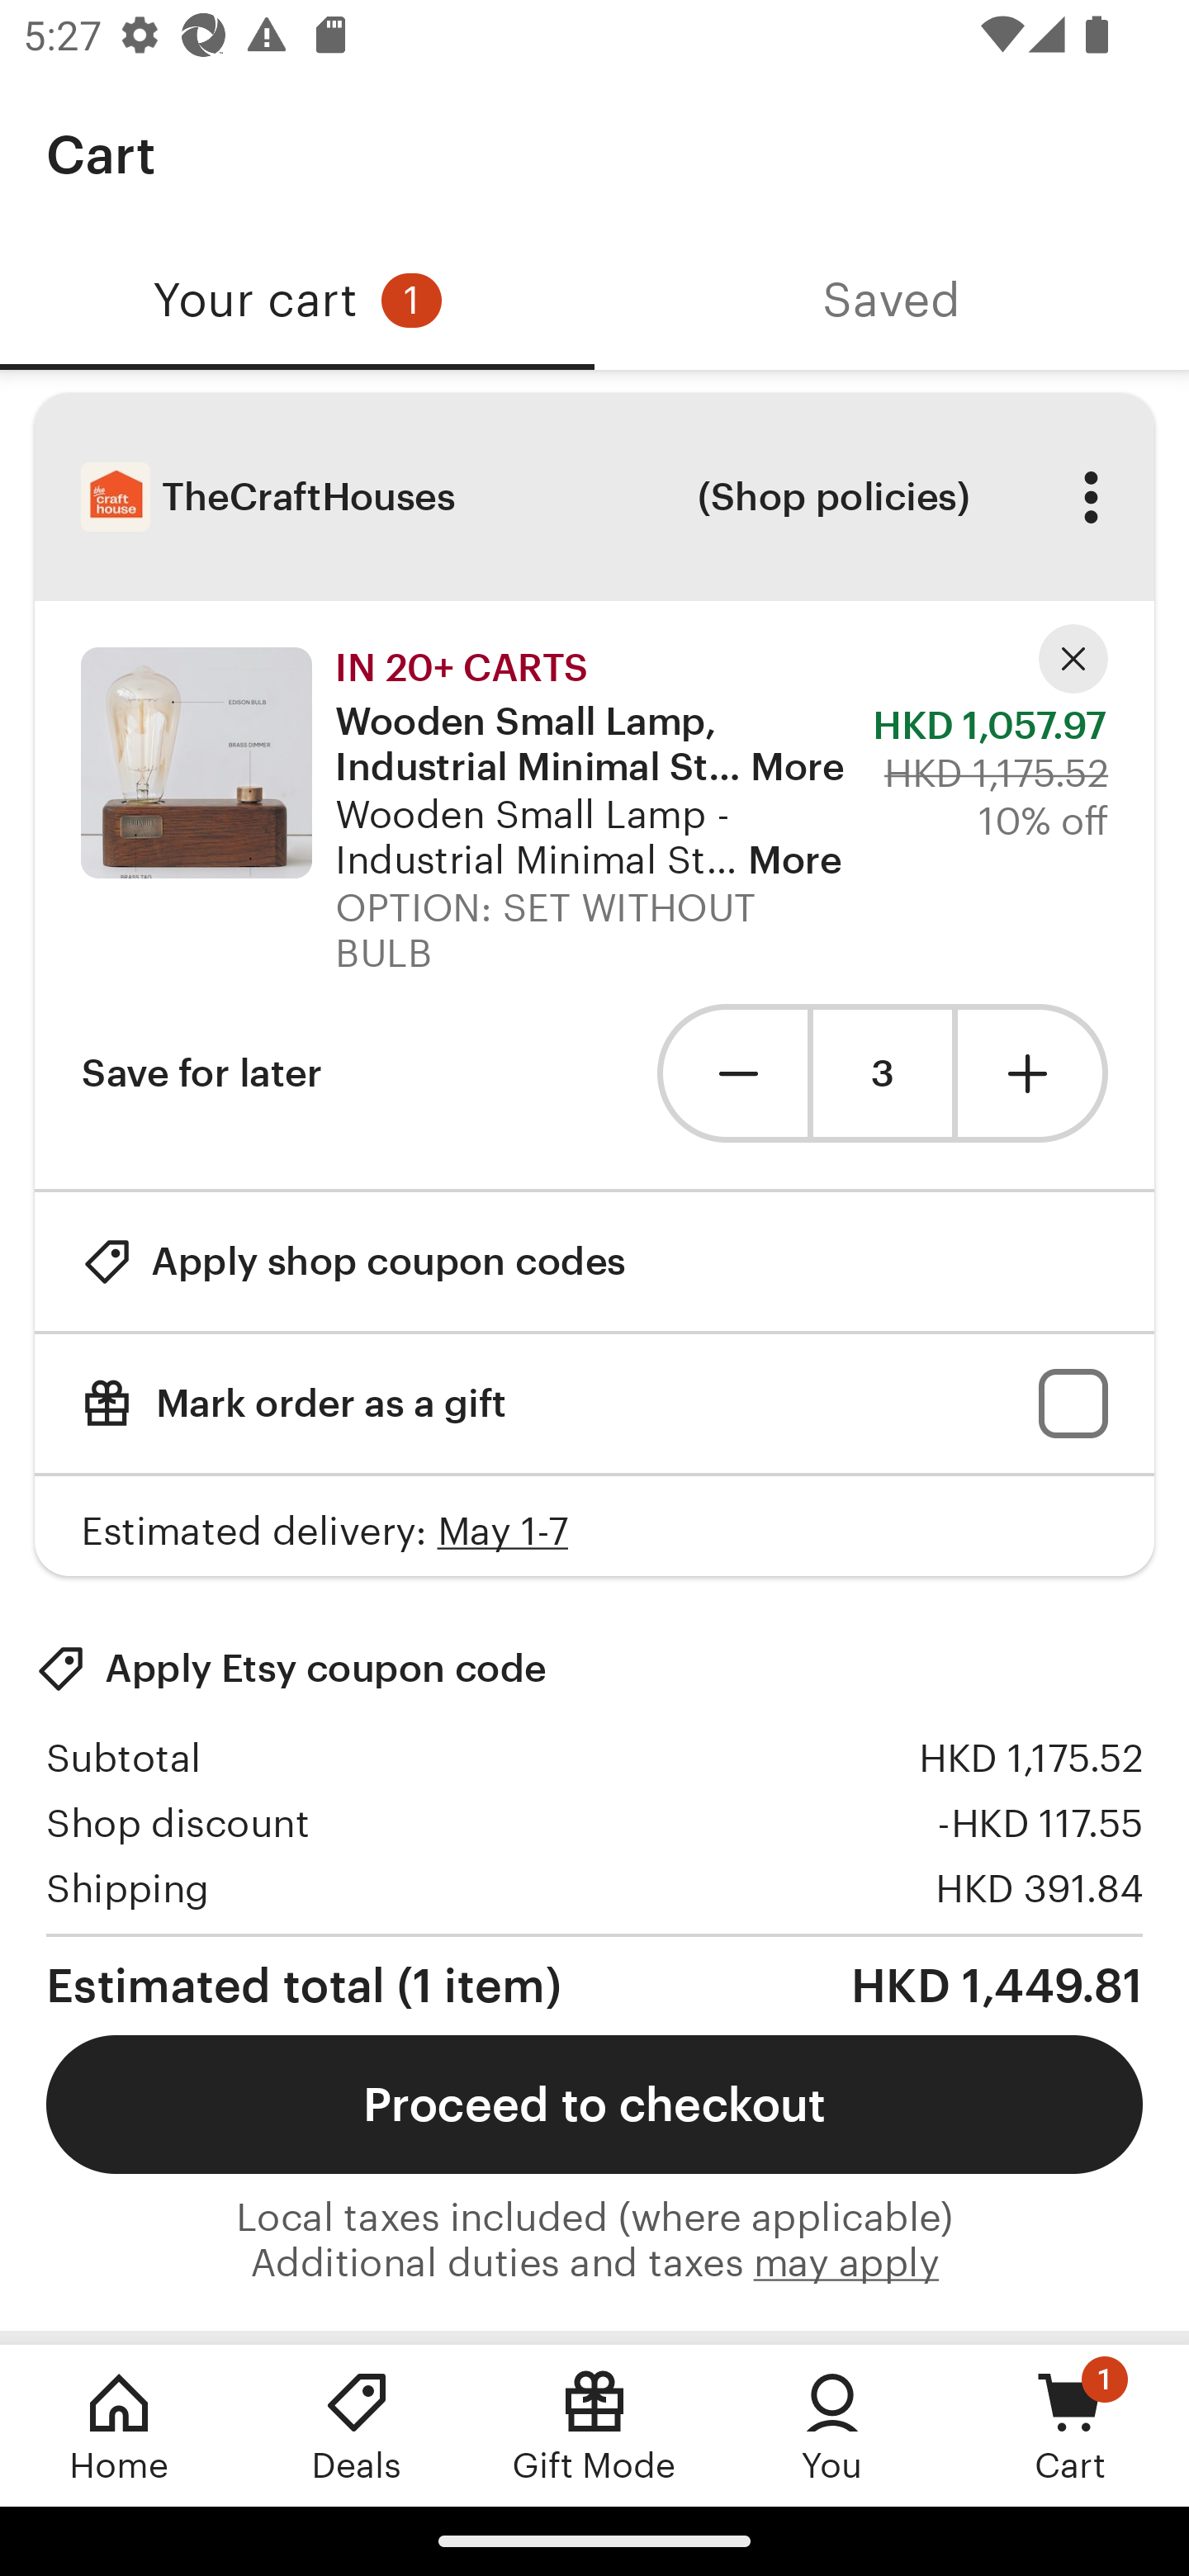  What do you see at coordinates (594, 497) in the screenshot?
I see `TheCraftHouses (Shop policies) More options` at bounding box center [594, 497].